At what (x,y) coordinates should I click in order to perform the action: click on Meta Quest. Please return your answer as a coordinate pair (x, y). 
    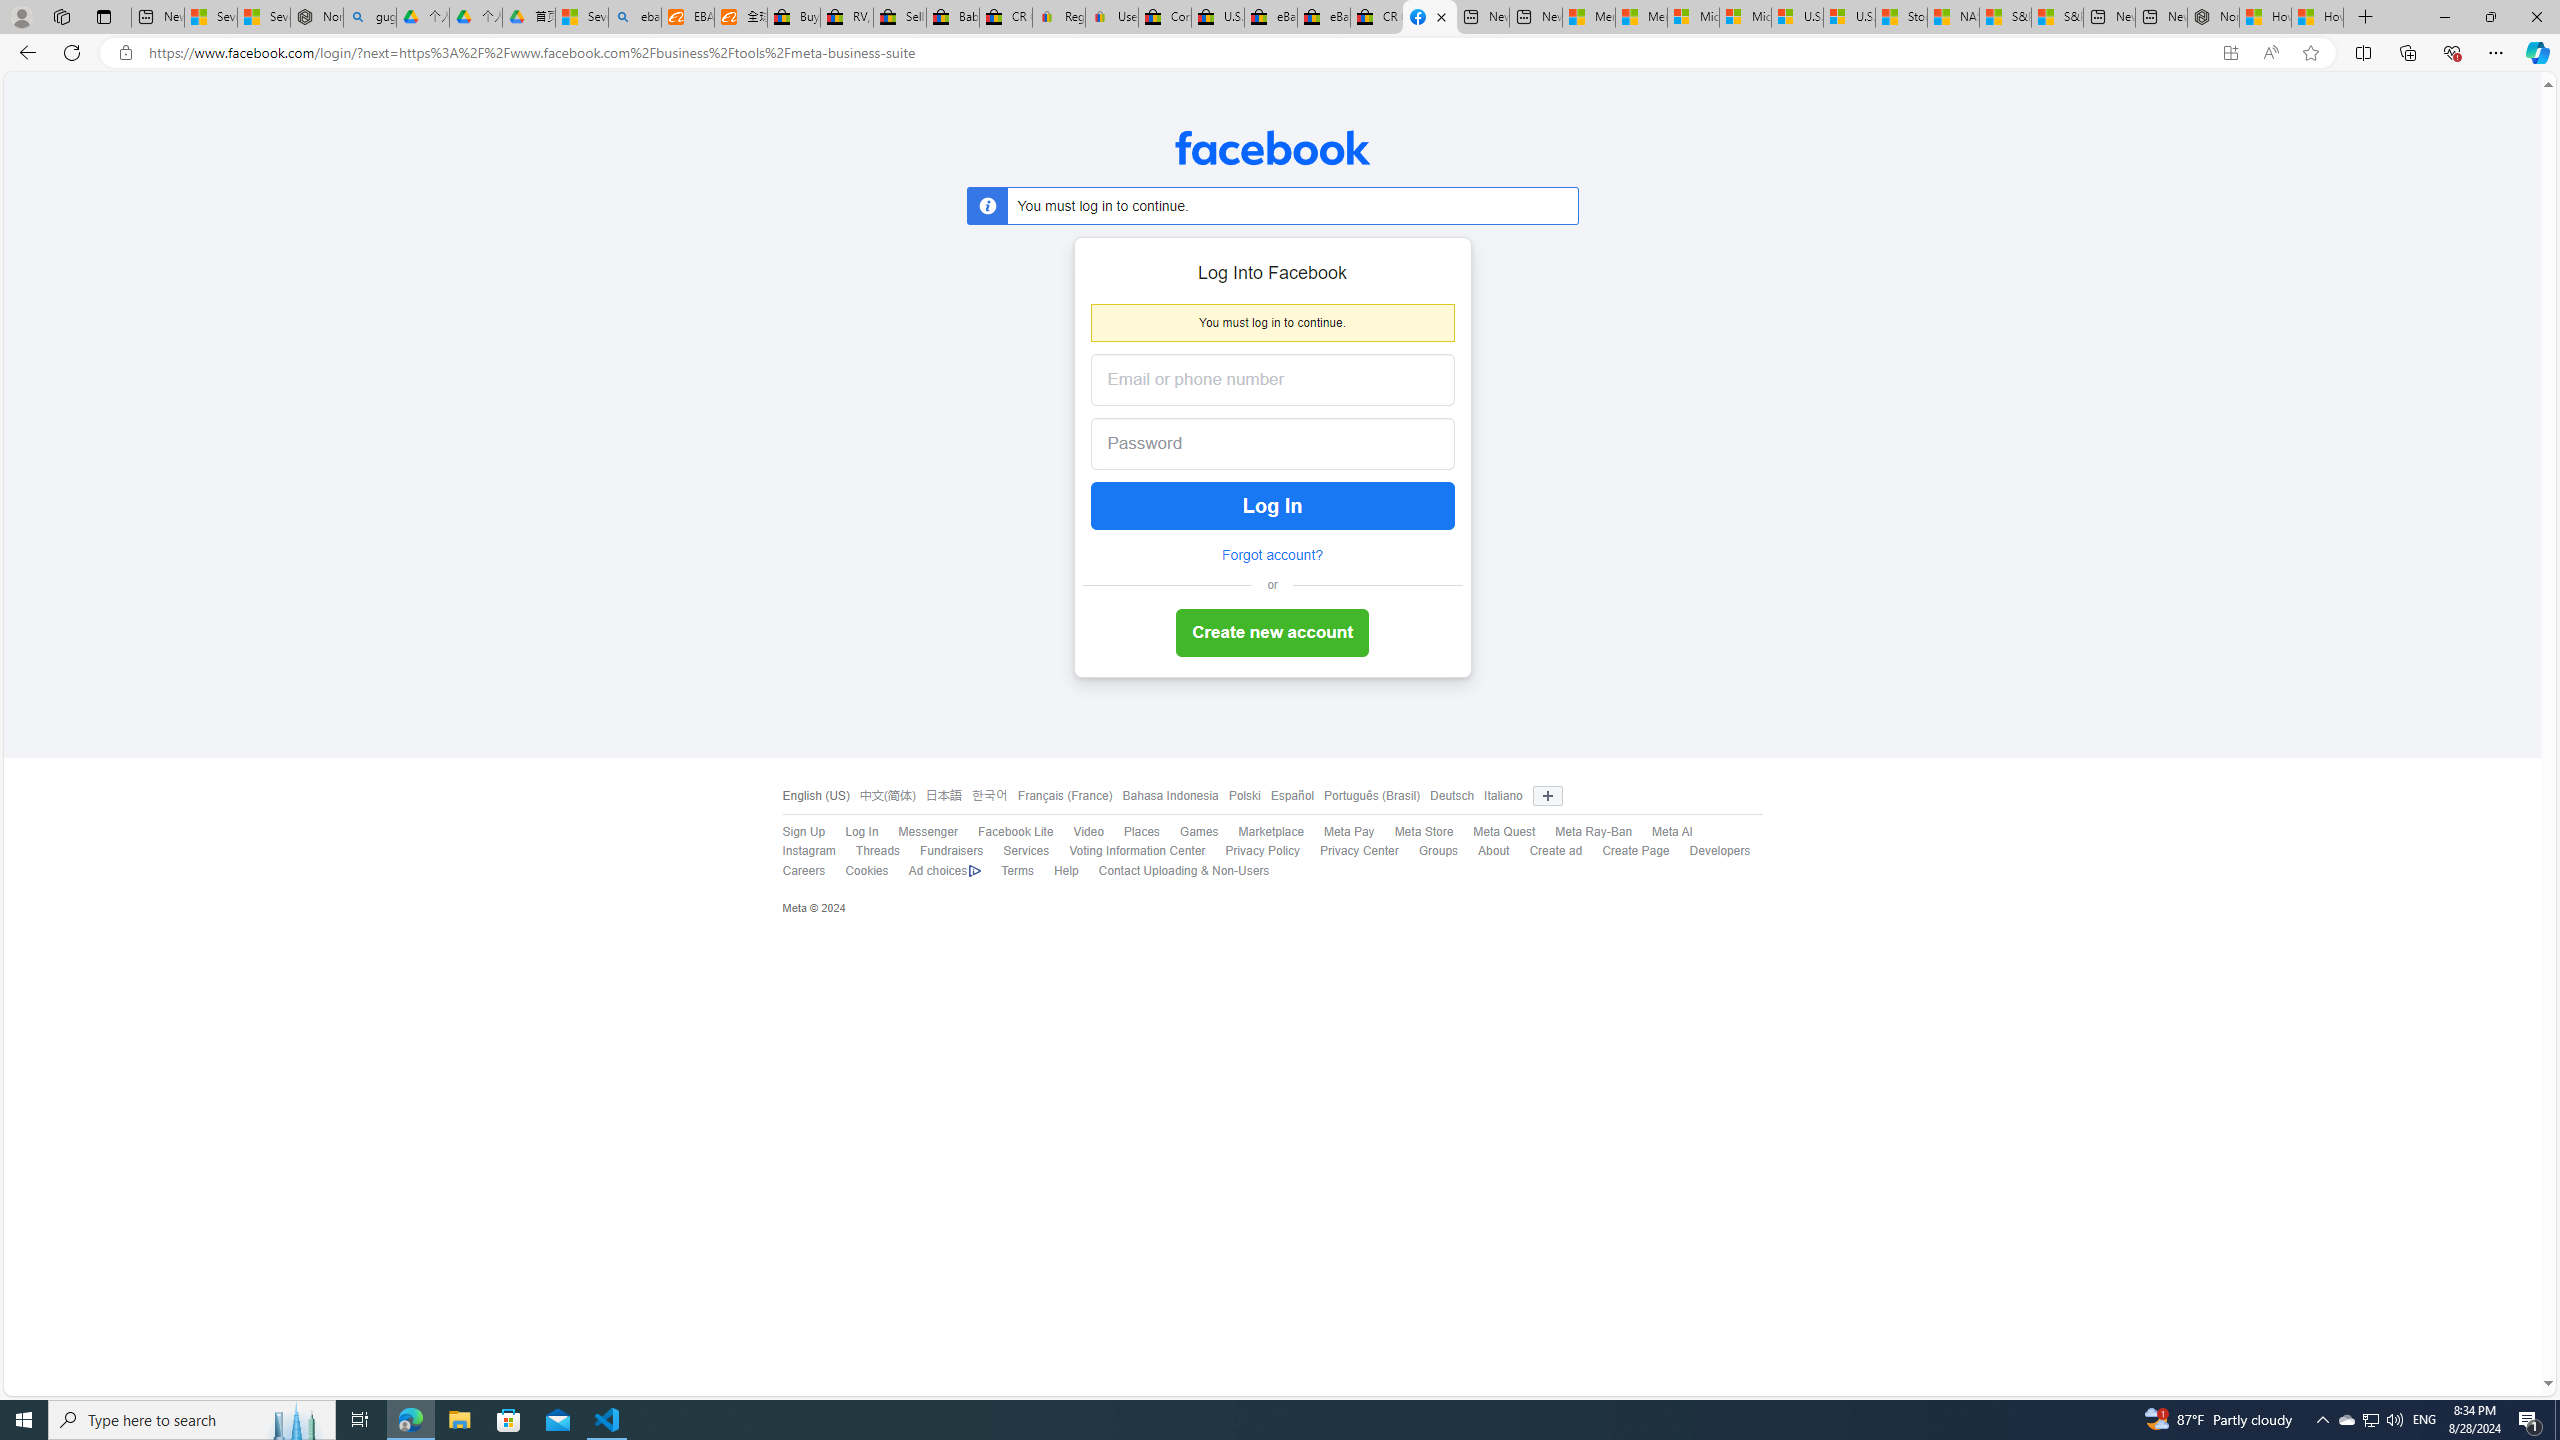
    Looking at the image, I should click on (1495, 832).